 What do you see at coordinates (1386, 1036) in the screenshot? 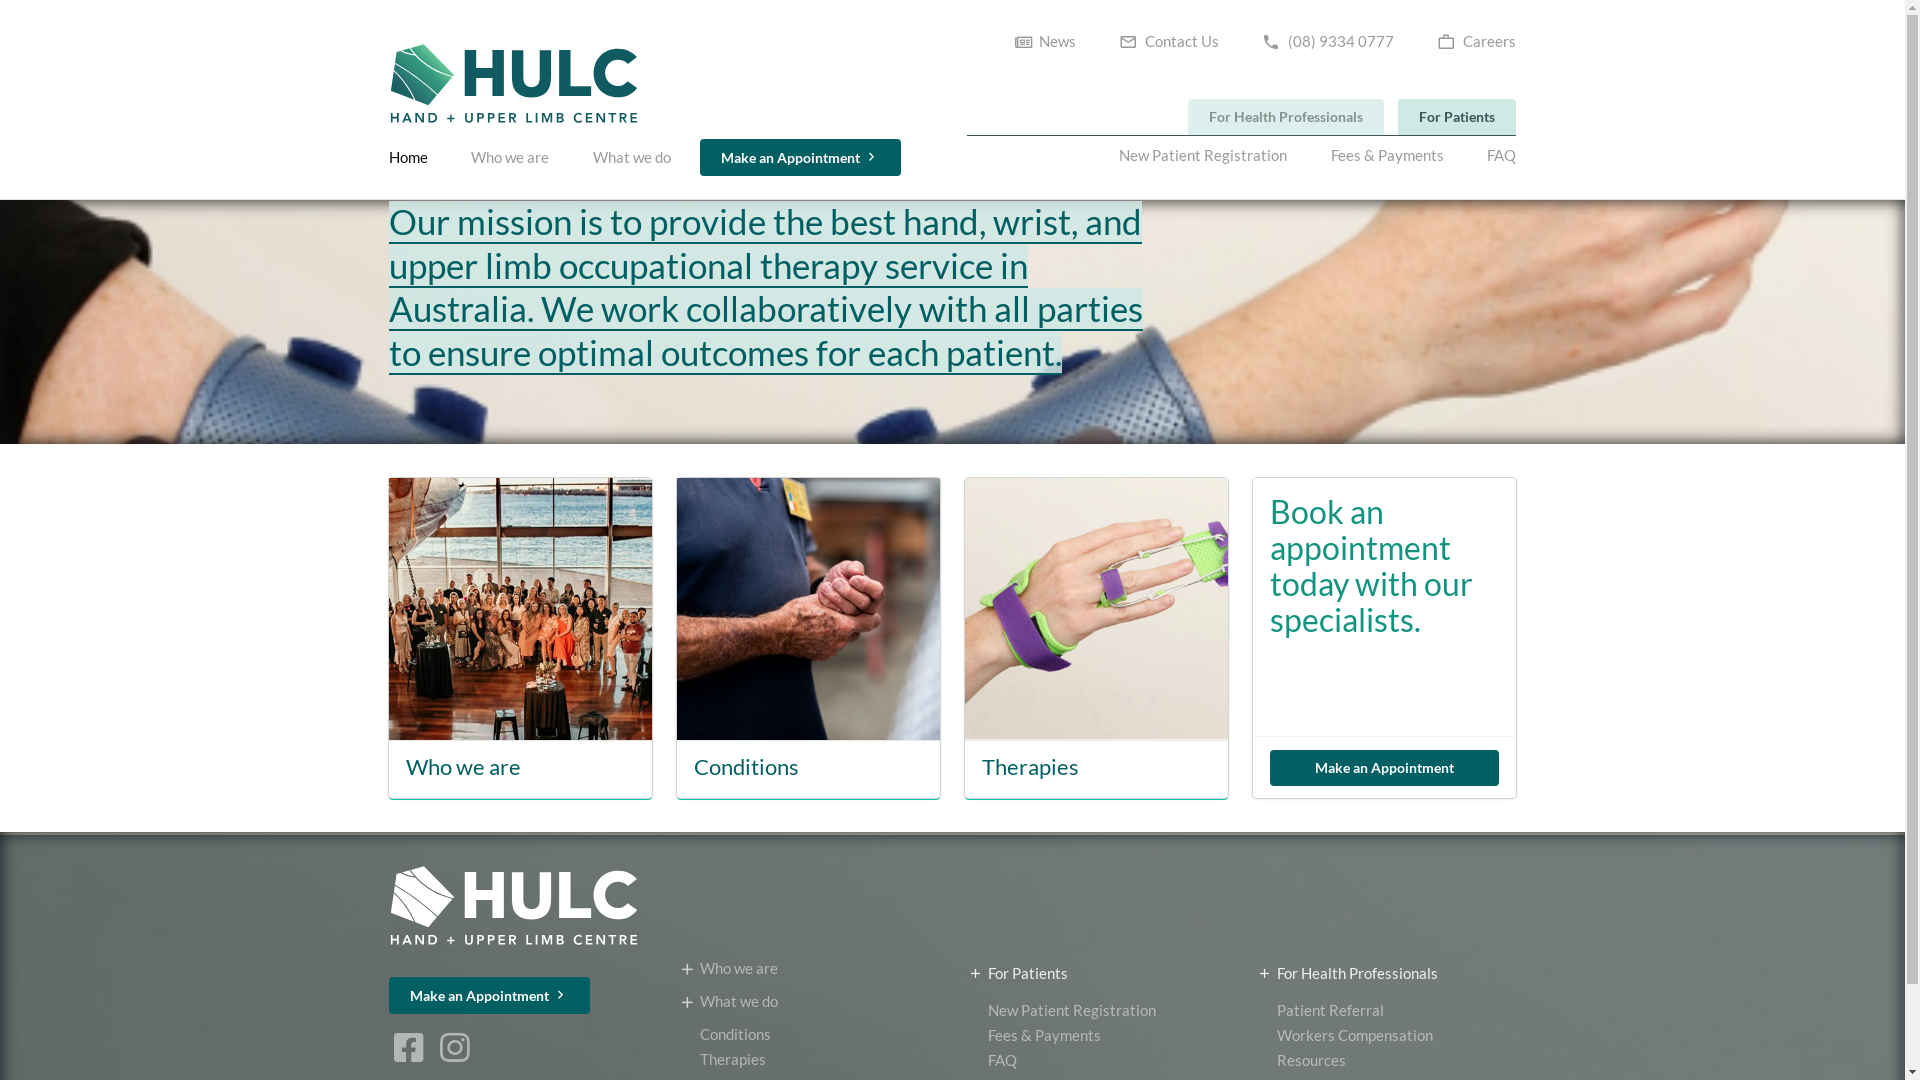
I see `Workers Compensation` at bounding box center [1386, 1036].